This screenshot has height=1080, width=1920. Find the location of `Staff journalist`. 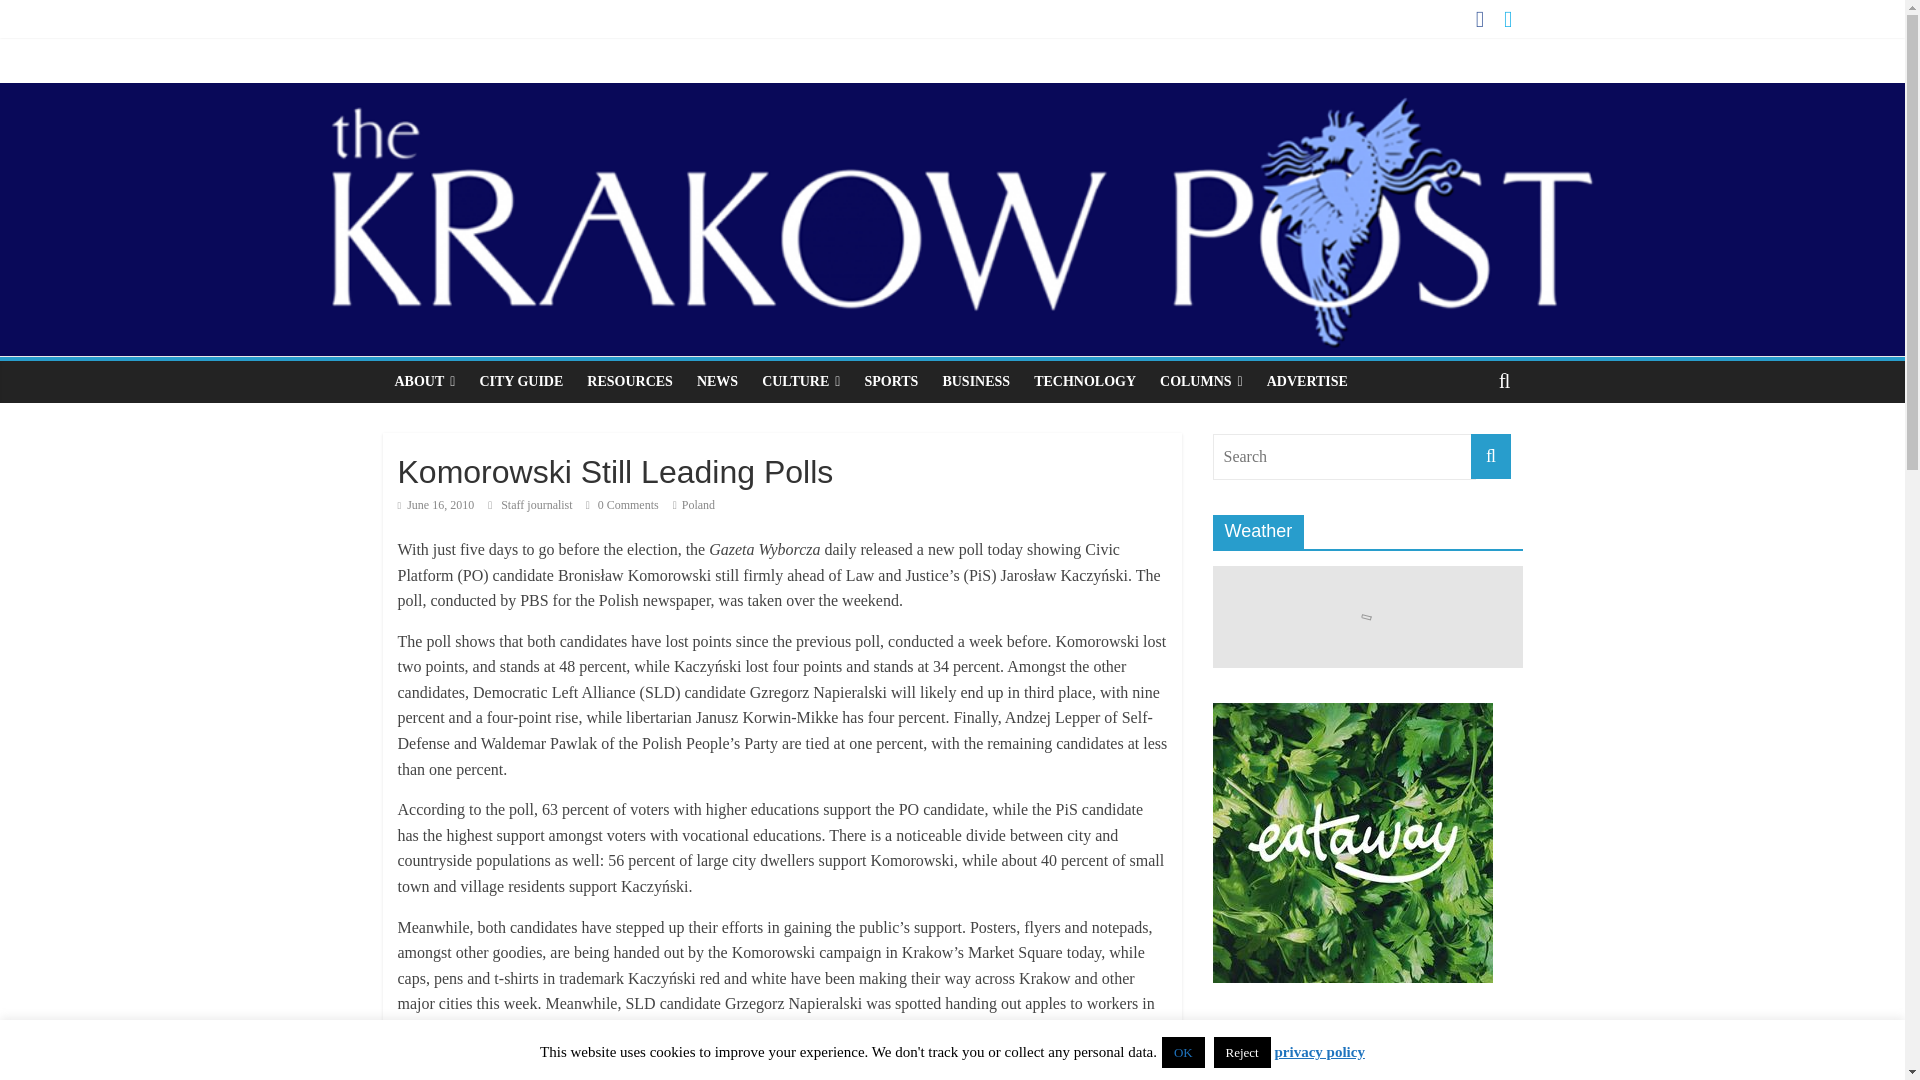

Staff journalist is located at coordinates (538, 504).